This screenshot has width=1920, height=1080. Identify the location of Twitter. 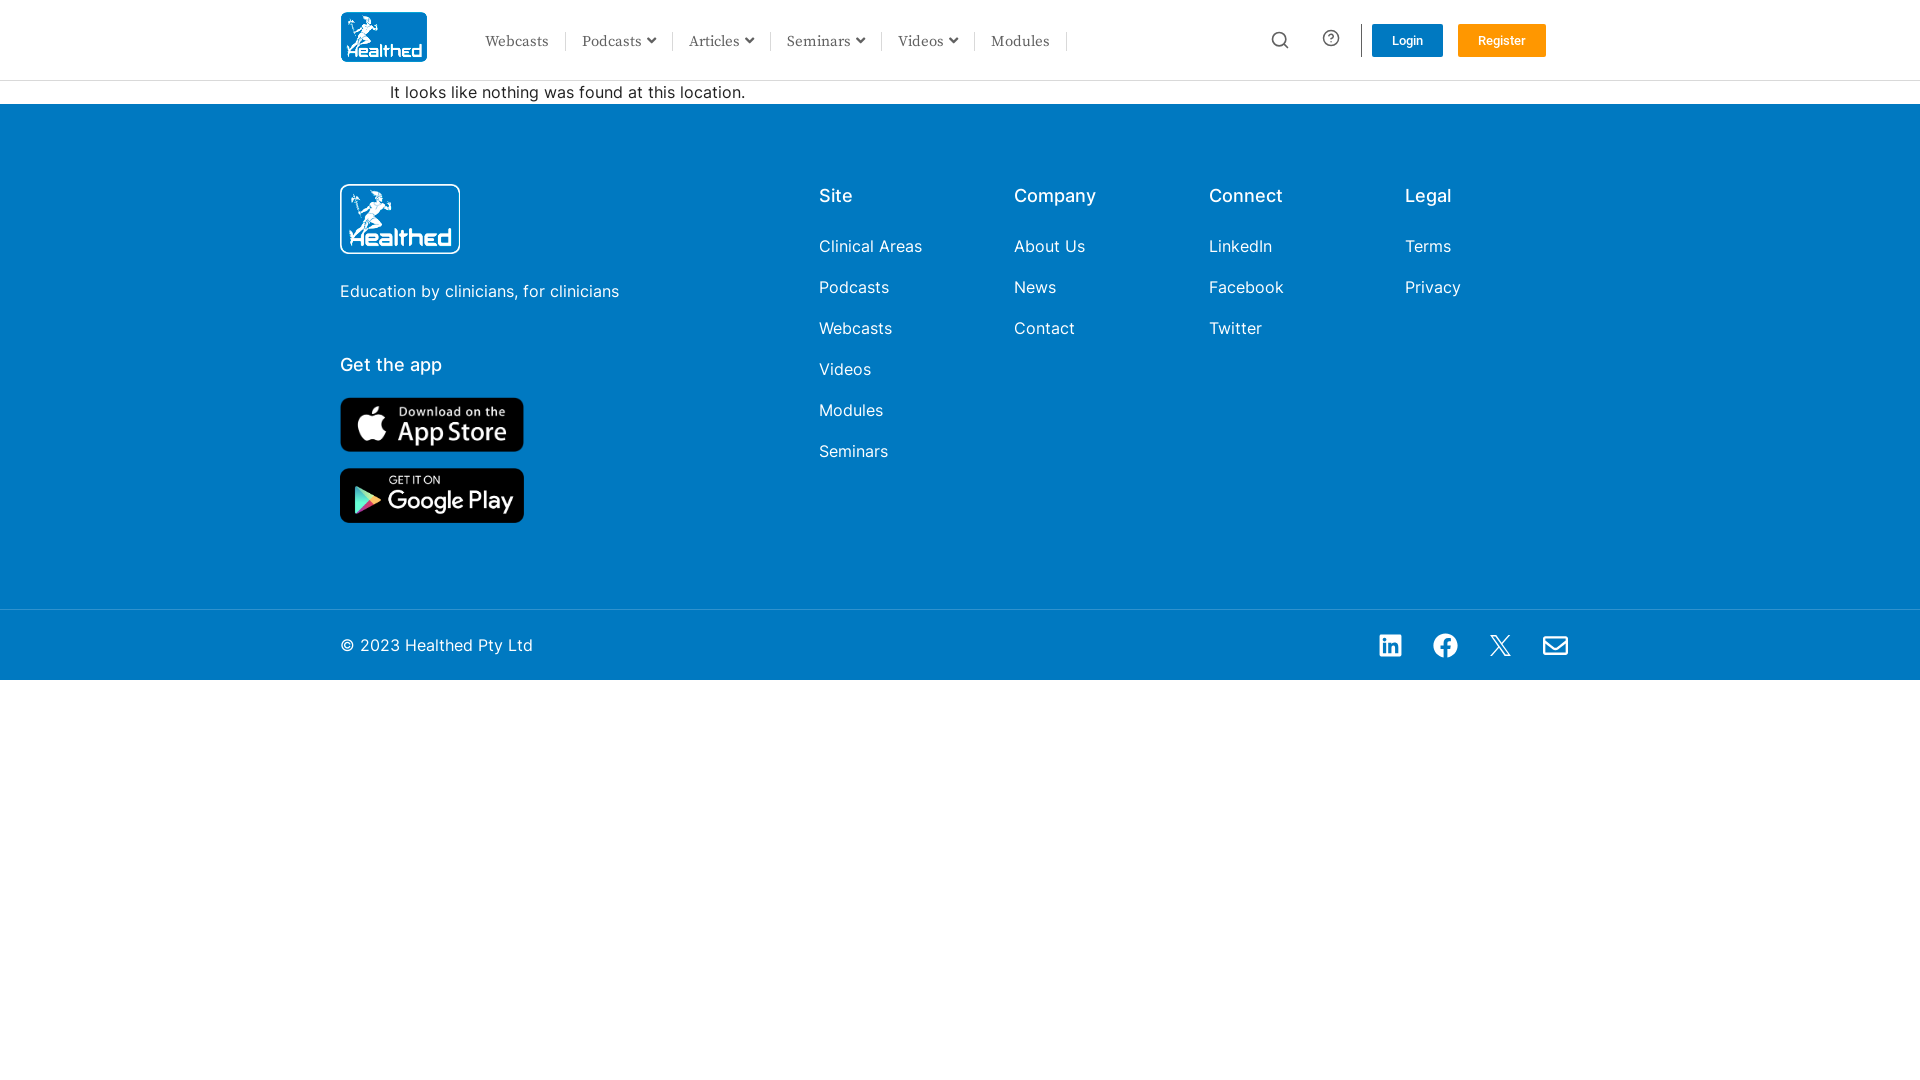
(1236, 328).